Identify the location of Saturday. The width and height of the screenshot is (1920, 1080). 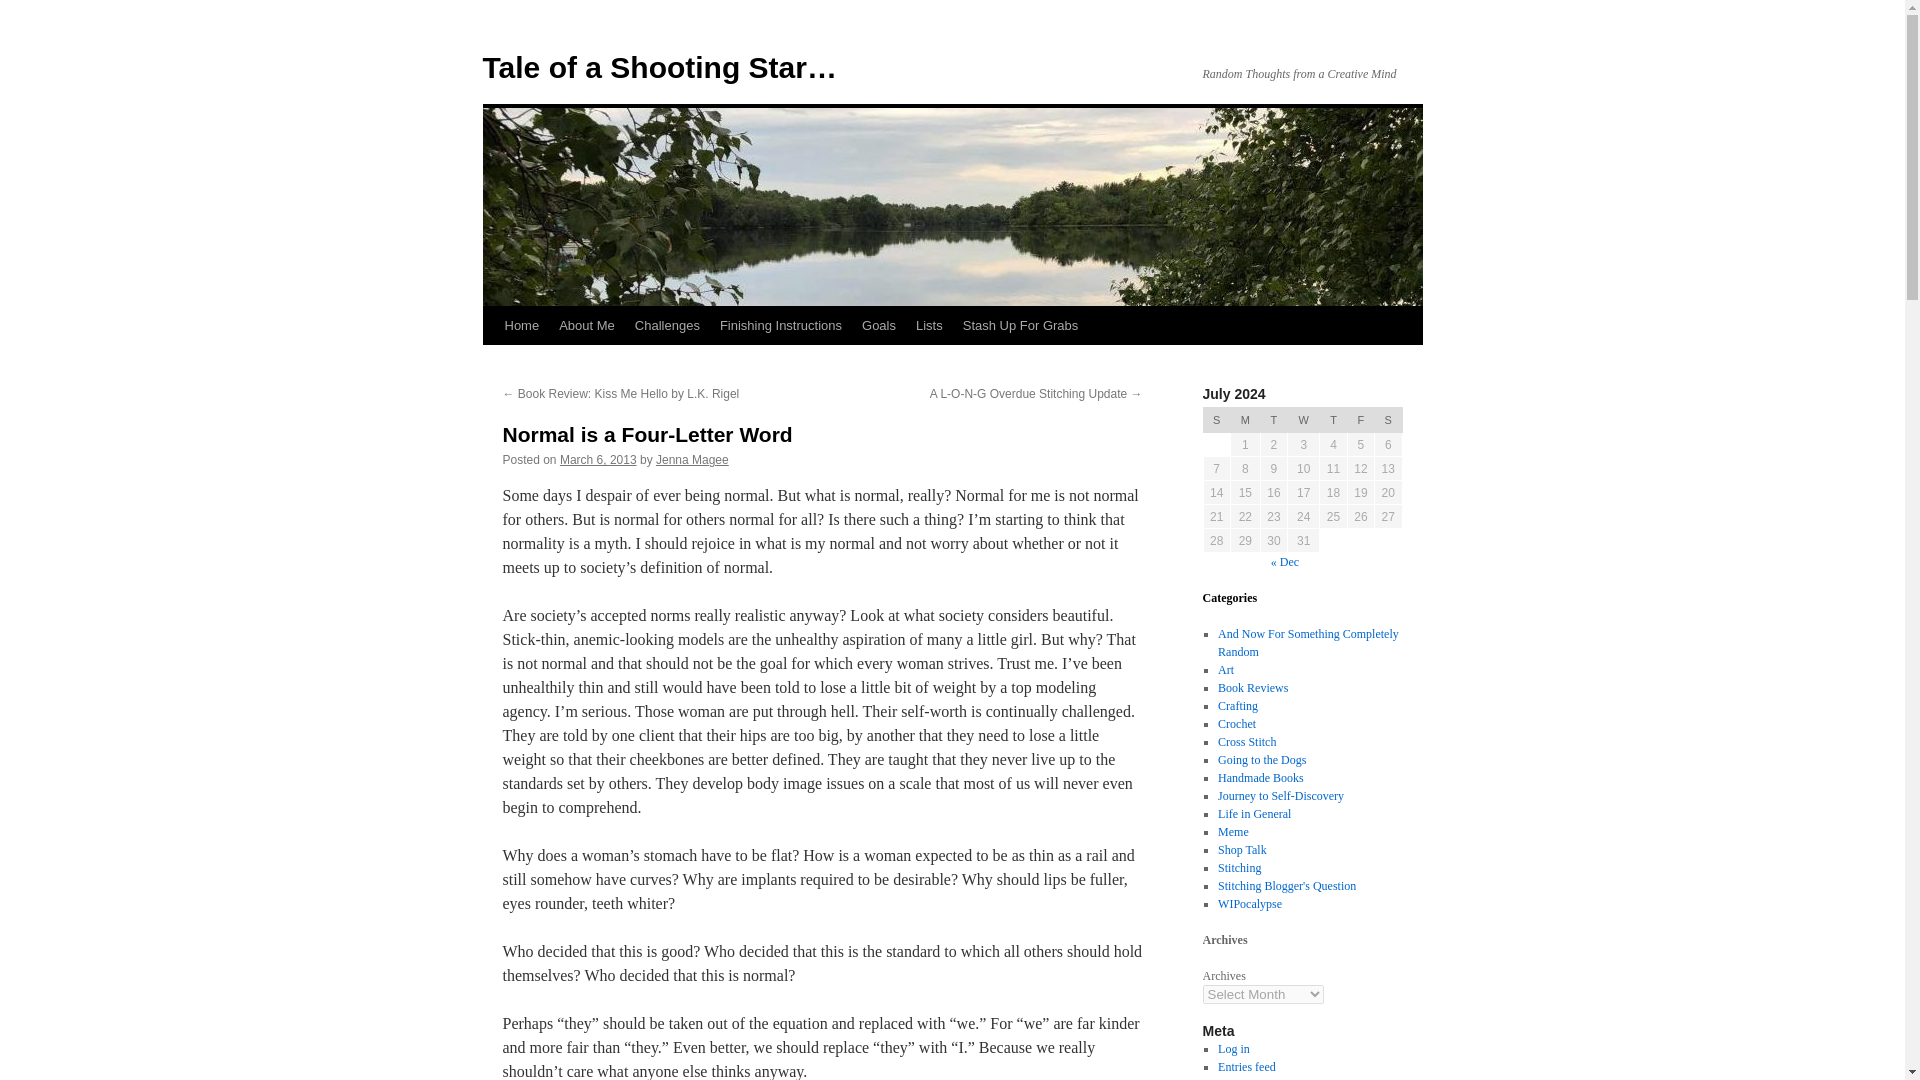
(1388, 420).